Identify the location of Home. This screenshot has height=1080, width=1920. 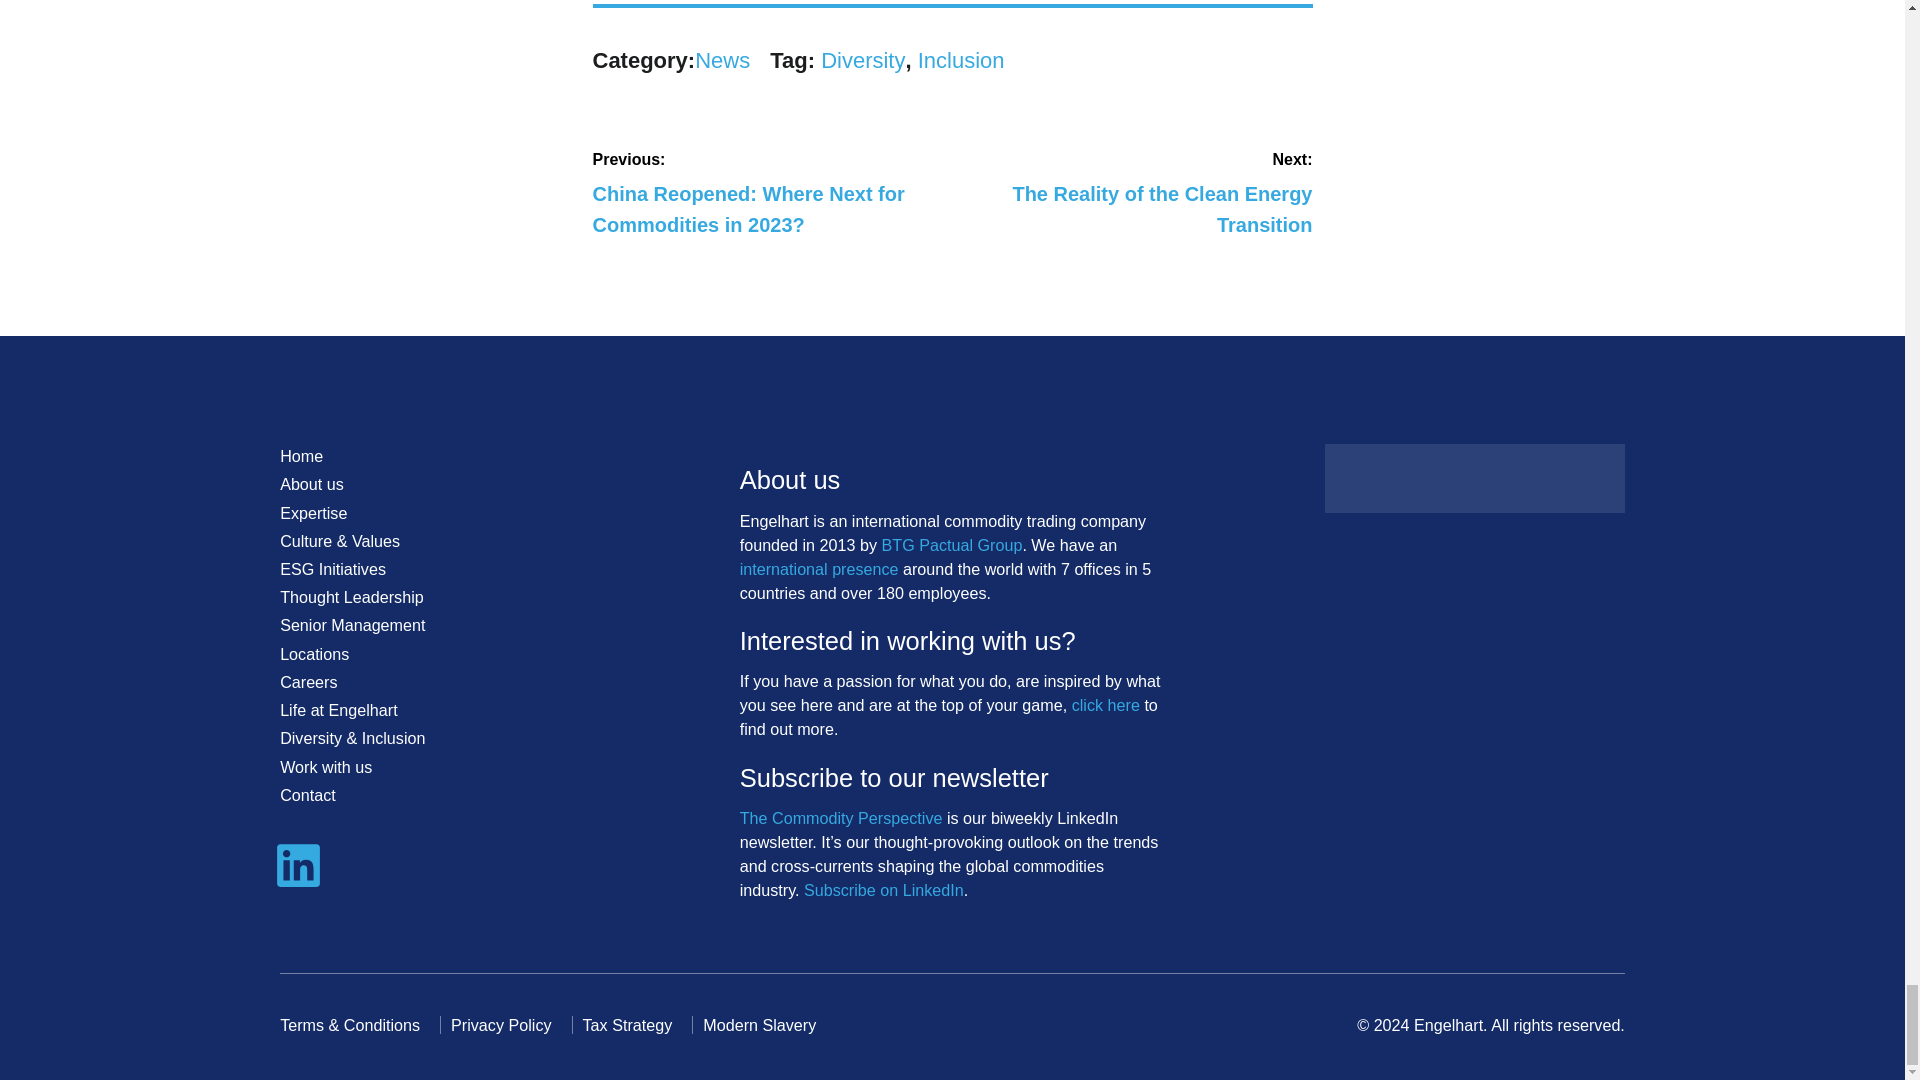
(301, 456).